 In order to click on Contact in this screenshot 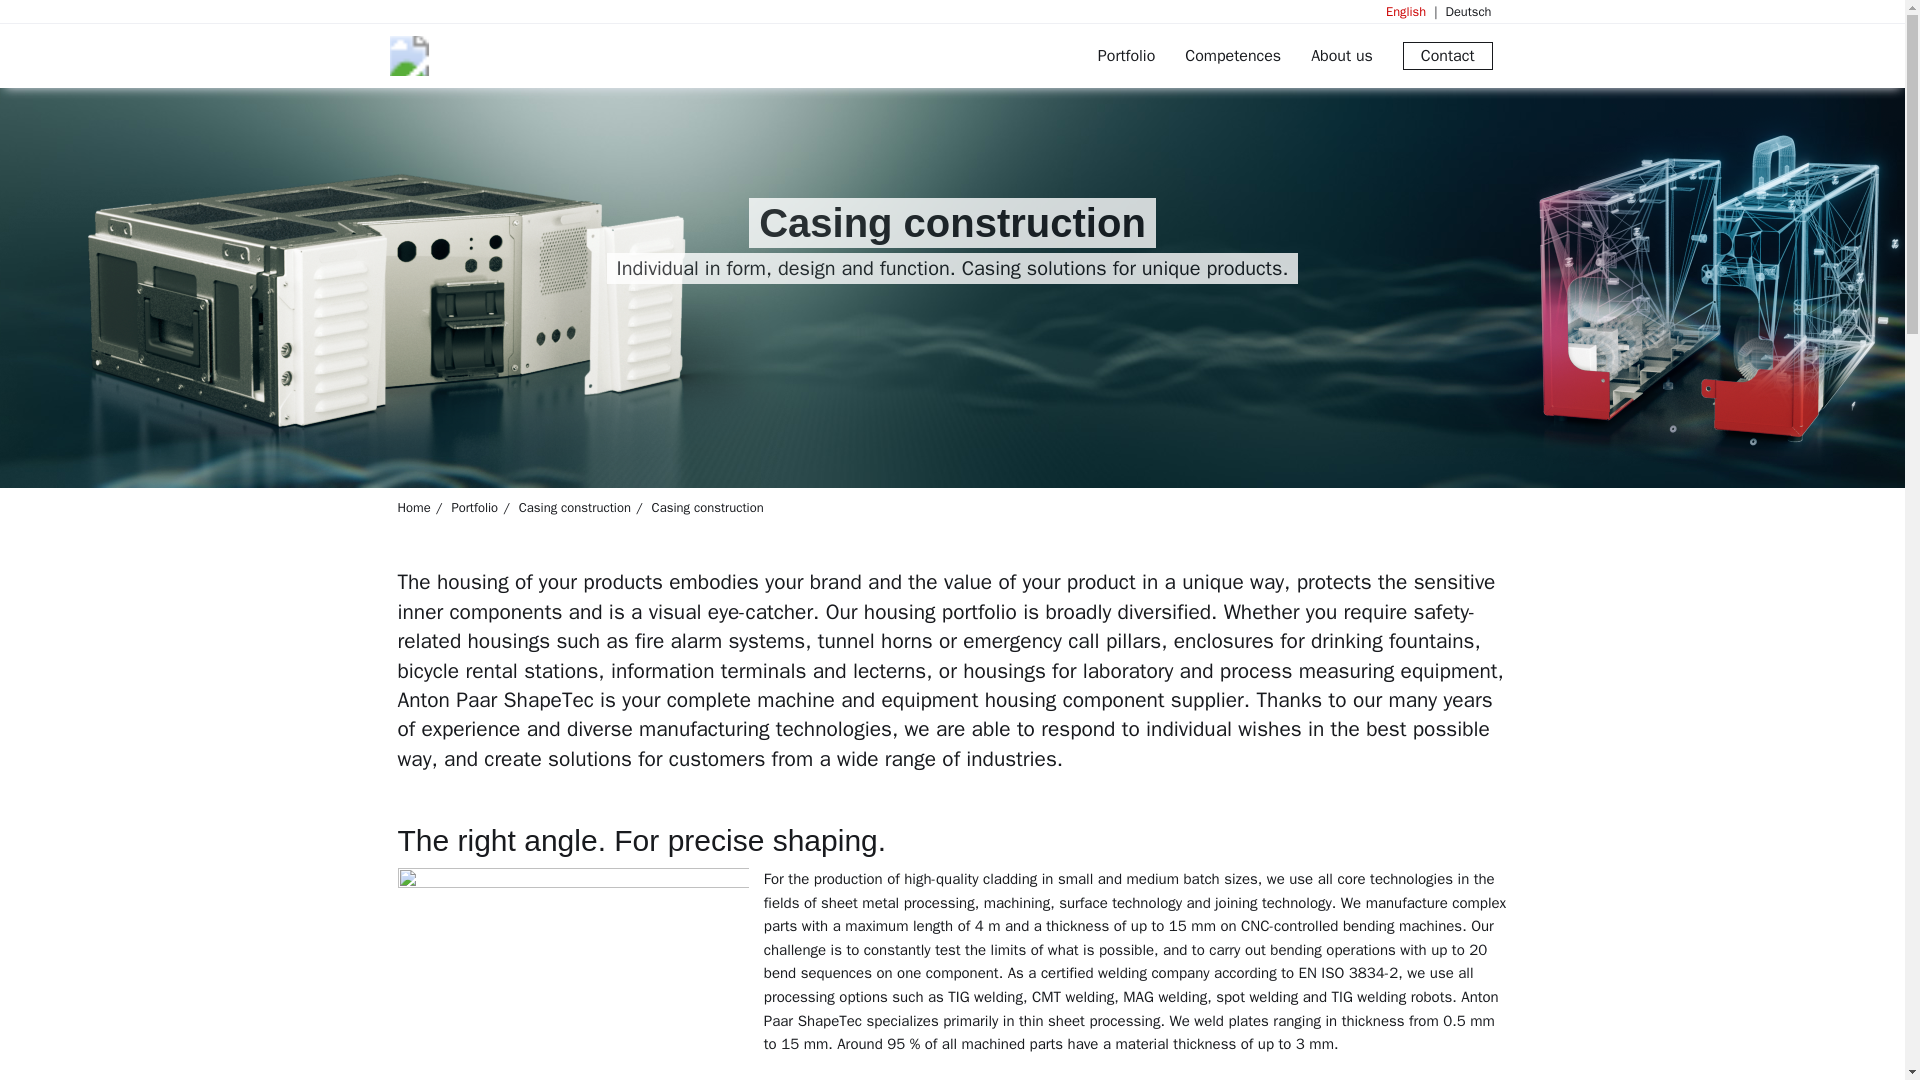, I will do `click(1448, 55)`.